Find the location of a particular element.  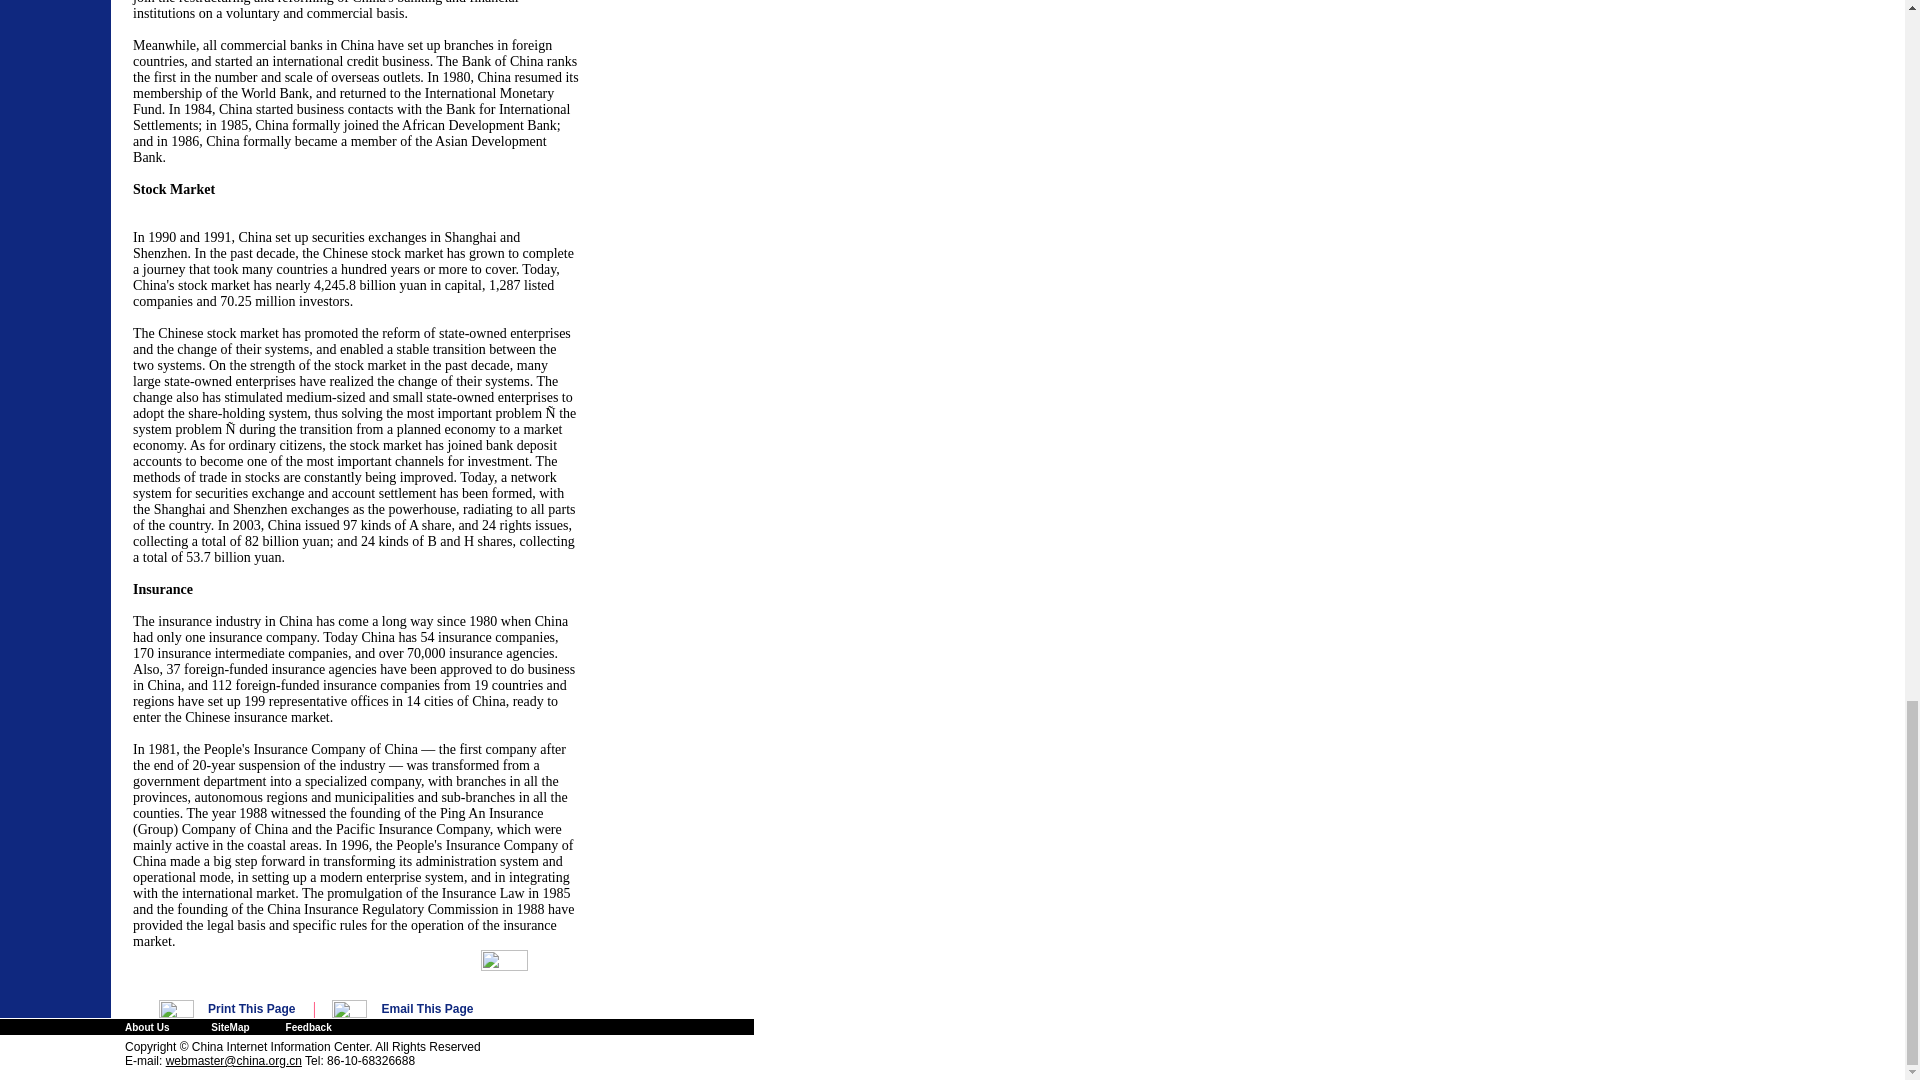

SiteMap is located at coordinates (230, 1026).